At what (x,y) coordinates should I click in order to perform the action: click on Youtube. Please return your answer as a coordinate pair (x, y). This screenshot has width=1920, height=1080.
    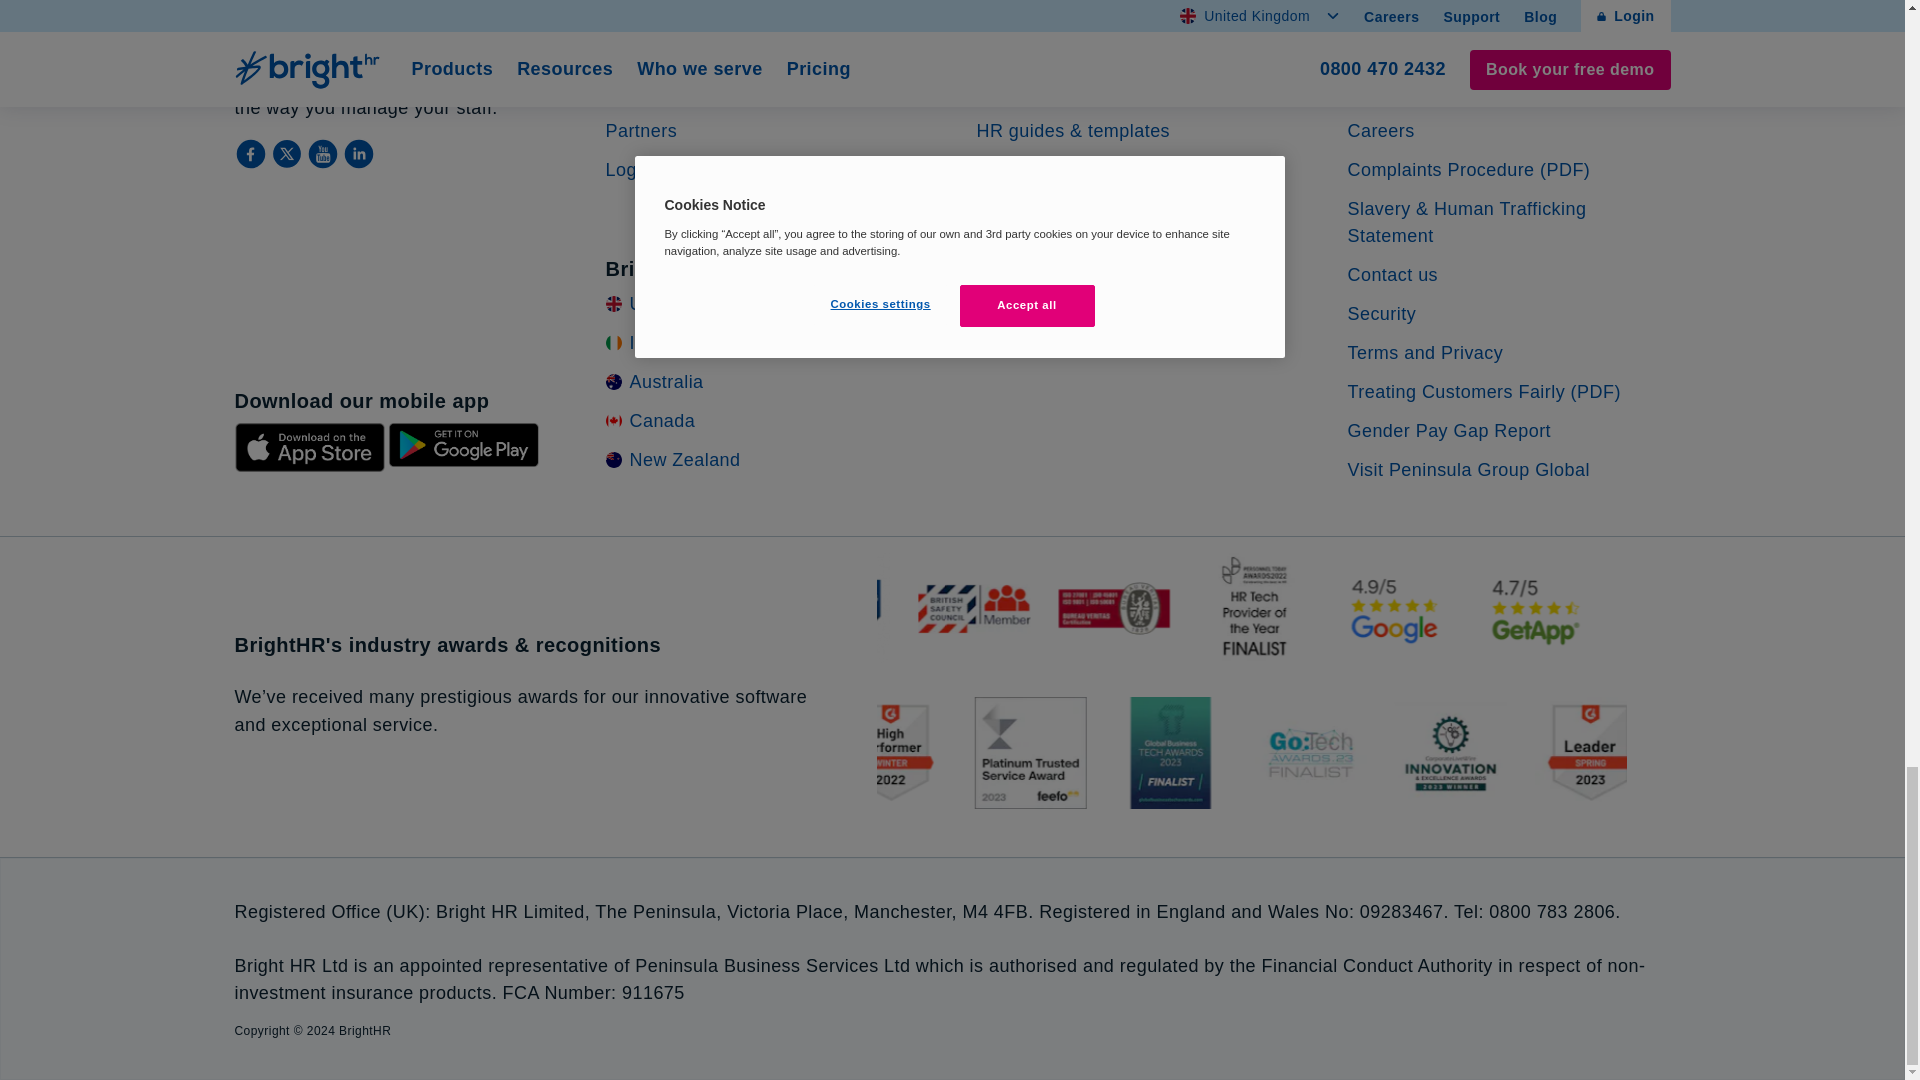
    Looking at the image, I should click on (323, 154).